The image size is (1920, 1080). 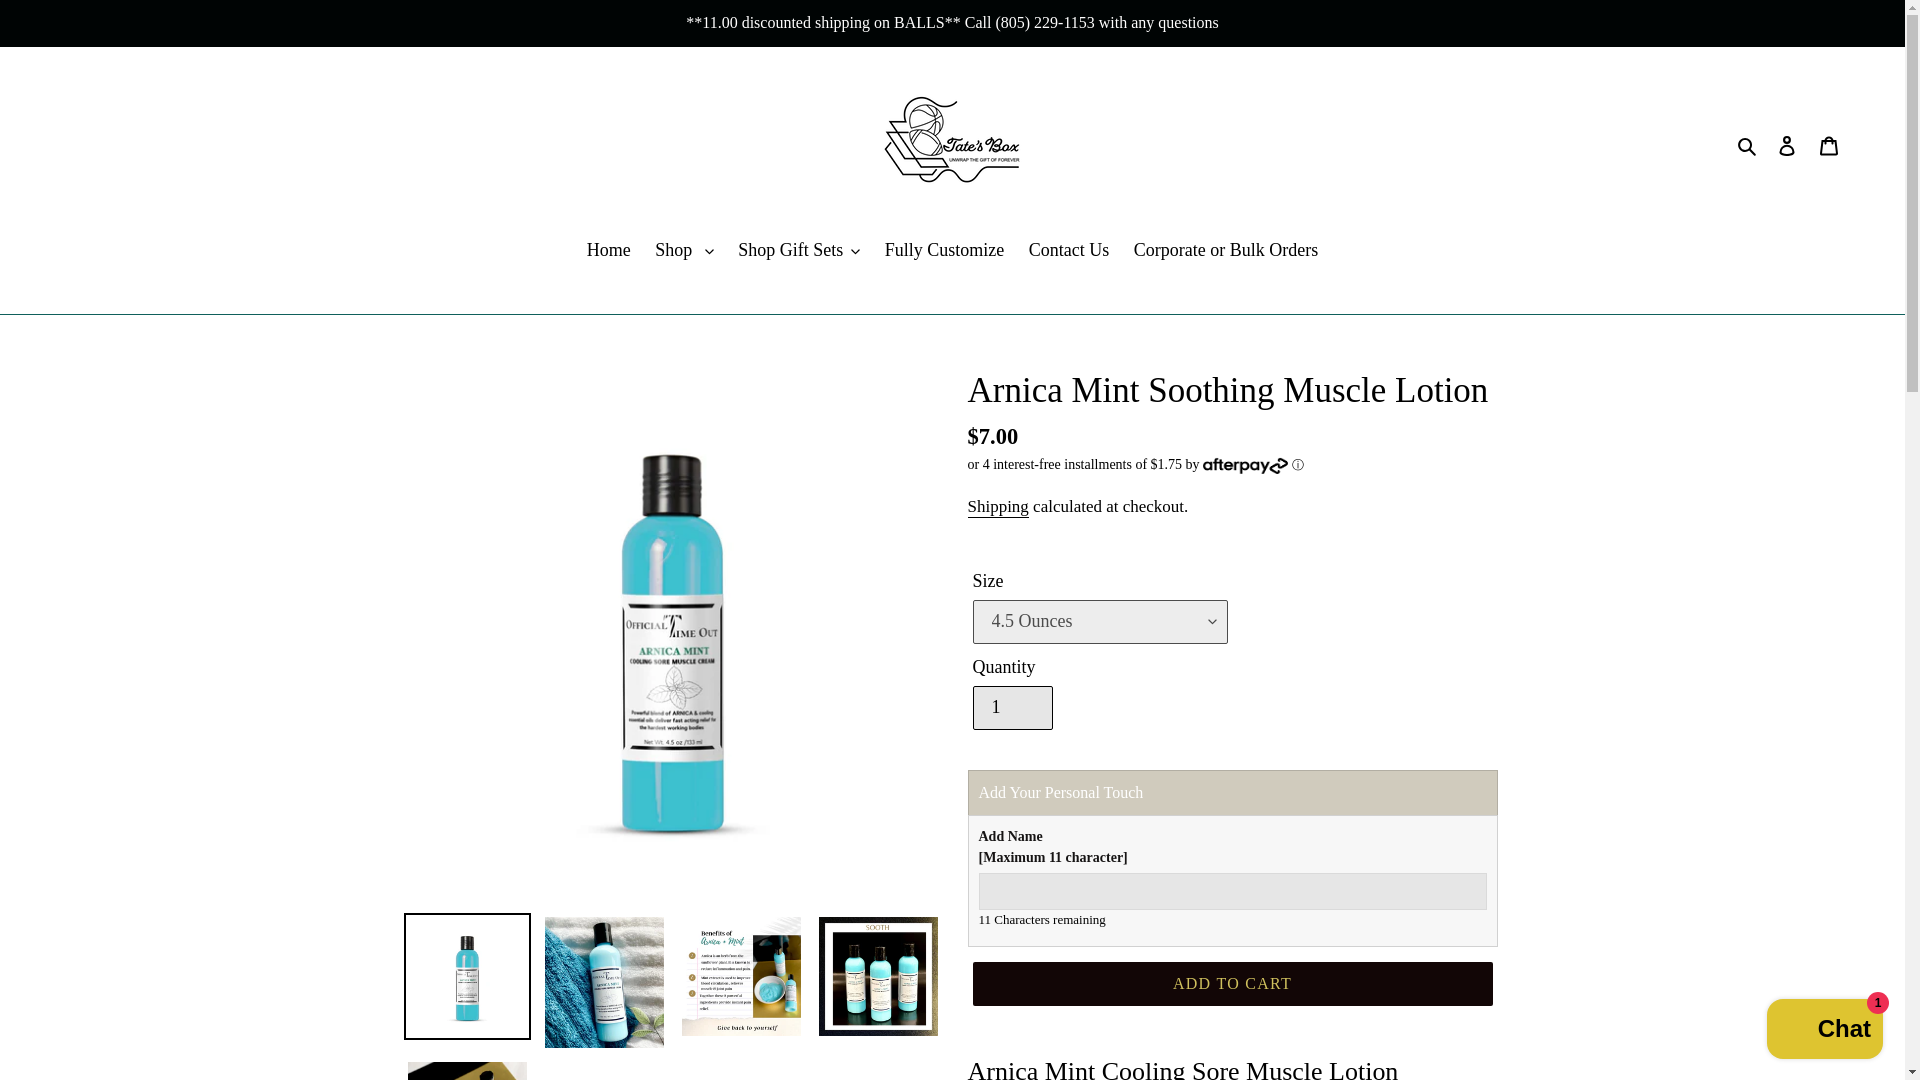 What do you see at coordinates (1829, 144) in the screenshot?
I see `Cart` at bounding box center [1829, 144].